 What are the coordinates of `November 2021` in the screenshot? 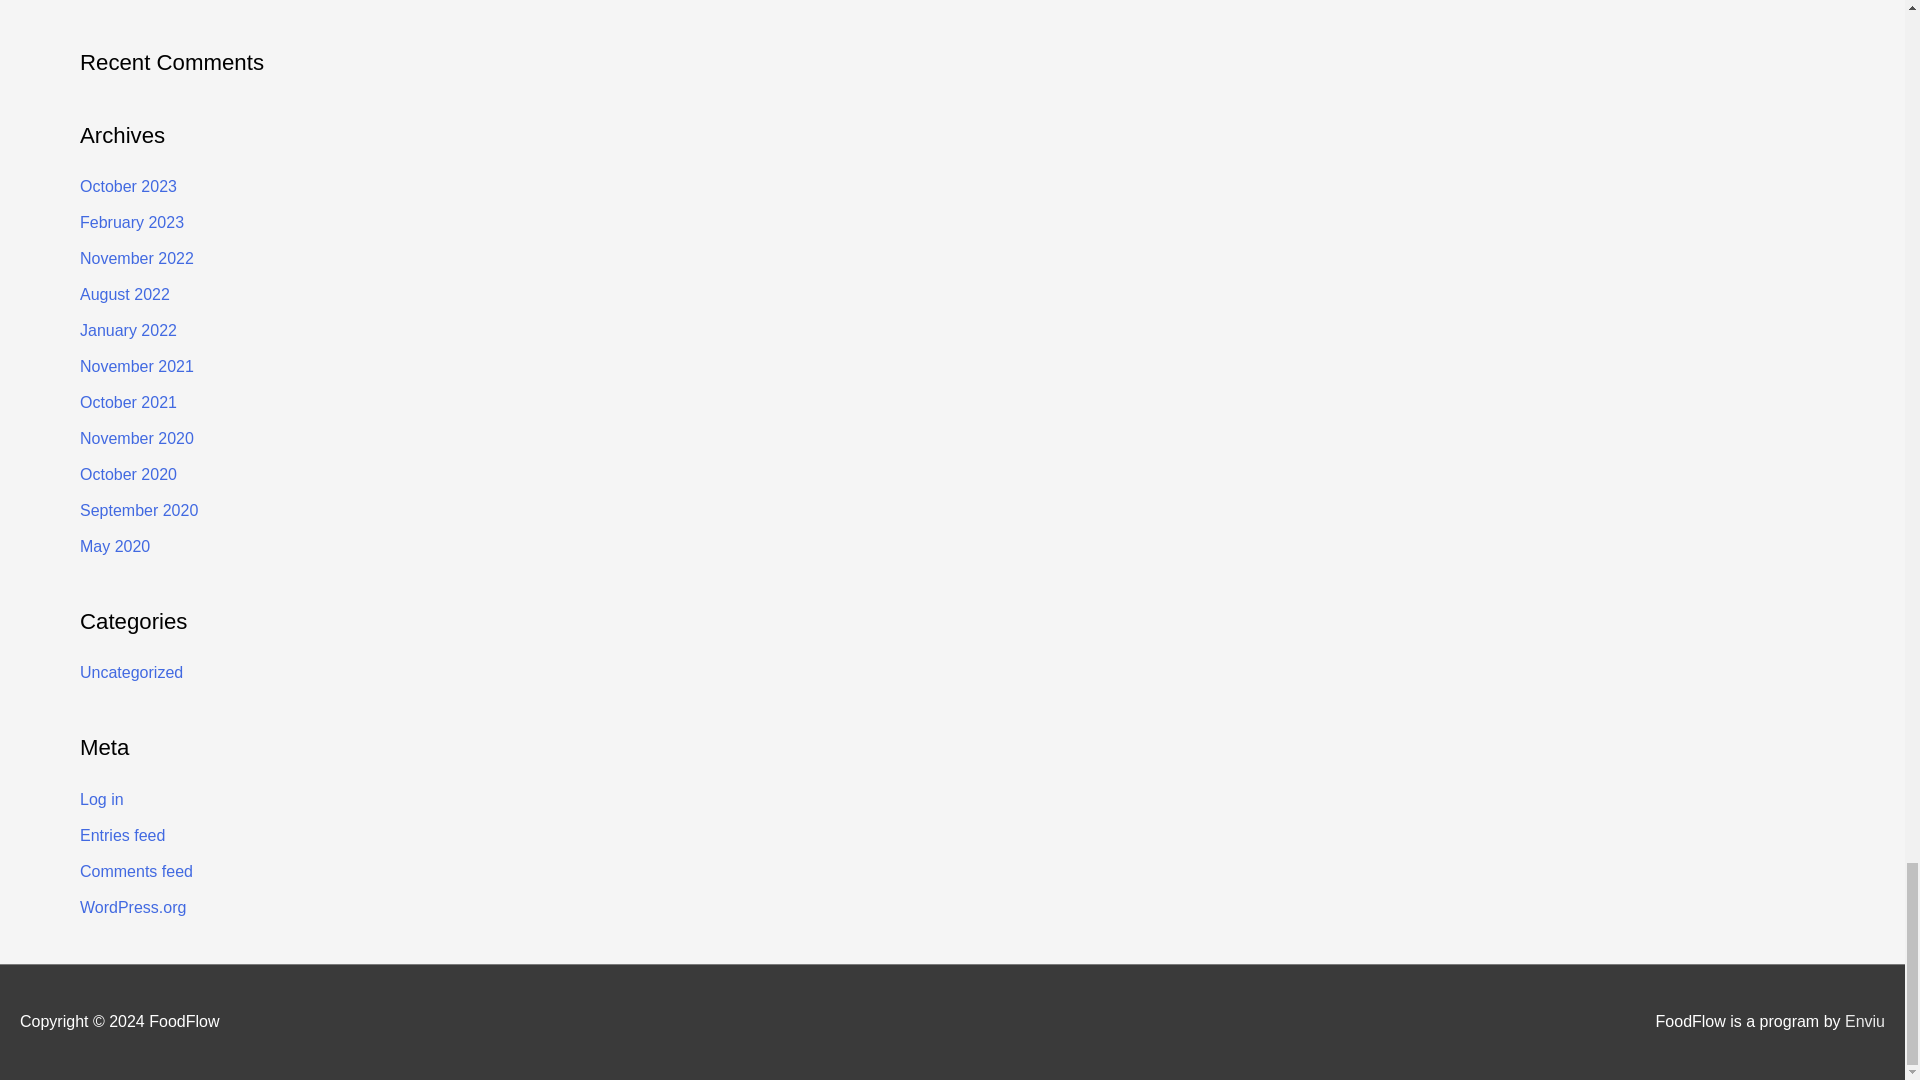 It's located at (136, 366).